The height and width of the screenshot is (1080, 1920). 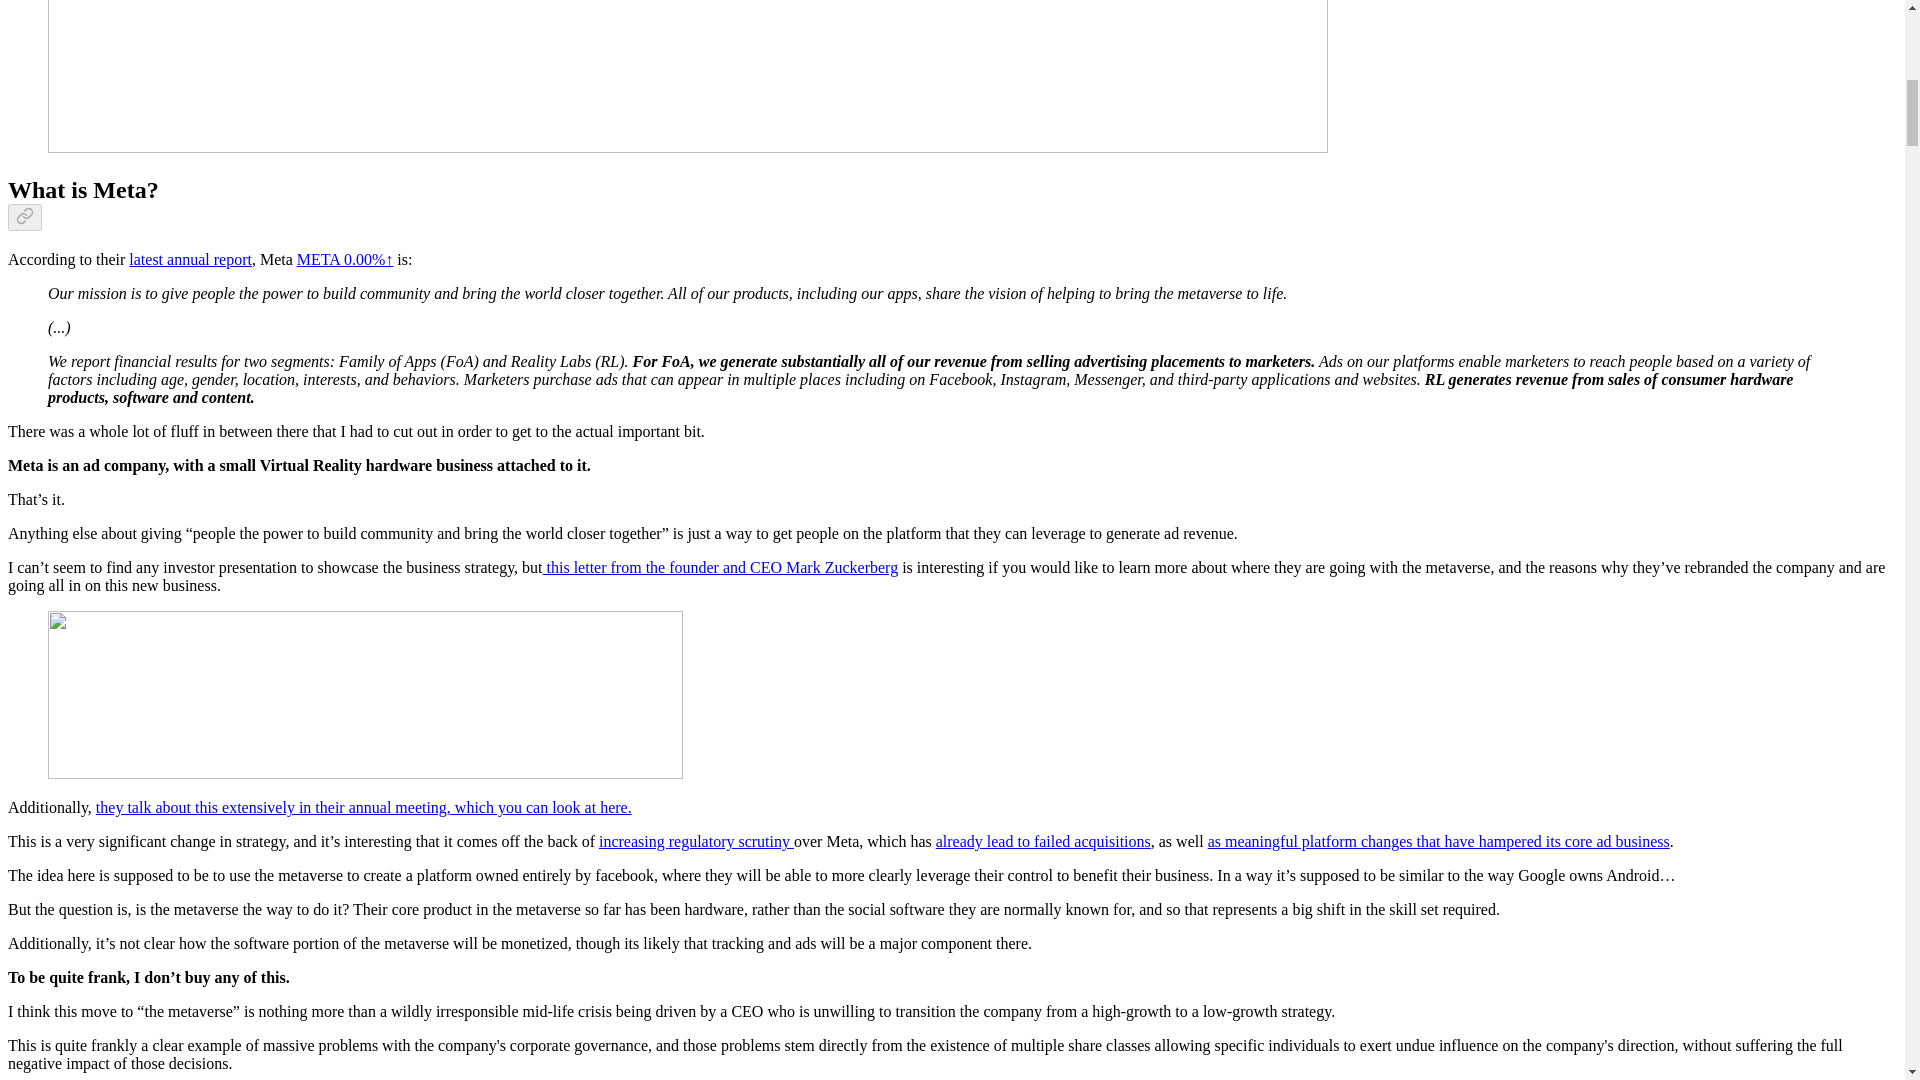 What do you see at coordinates (704, 840) in the screenshot?
I see `regulatory` at bounding box center [704, 840].